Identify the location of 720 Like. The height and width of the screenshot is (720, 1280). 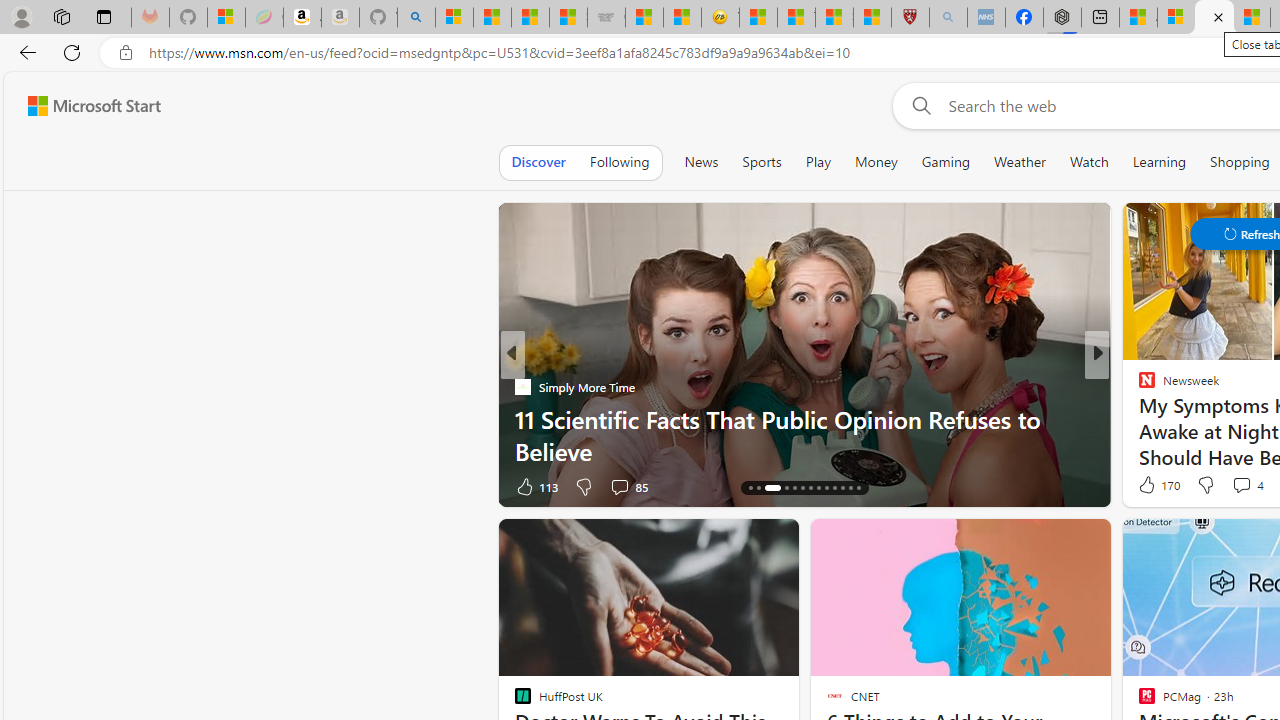
(1152, 486).